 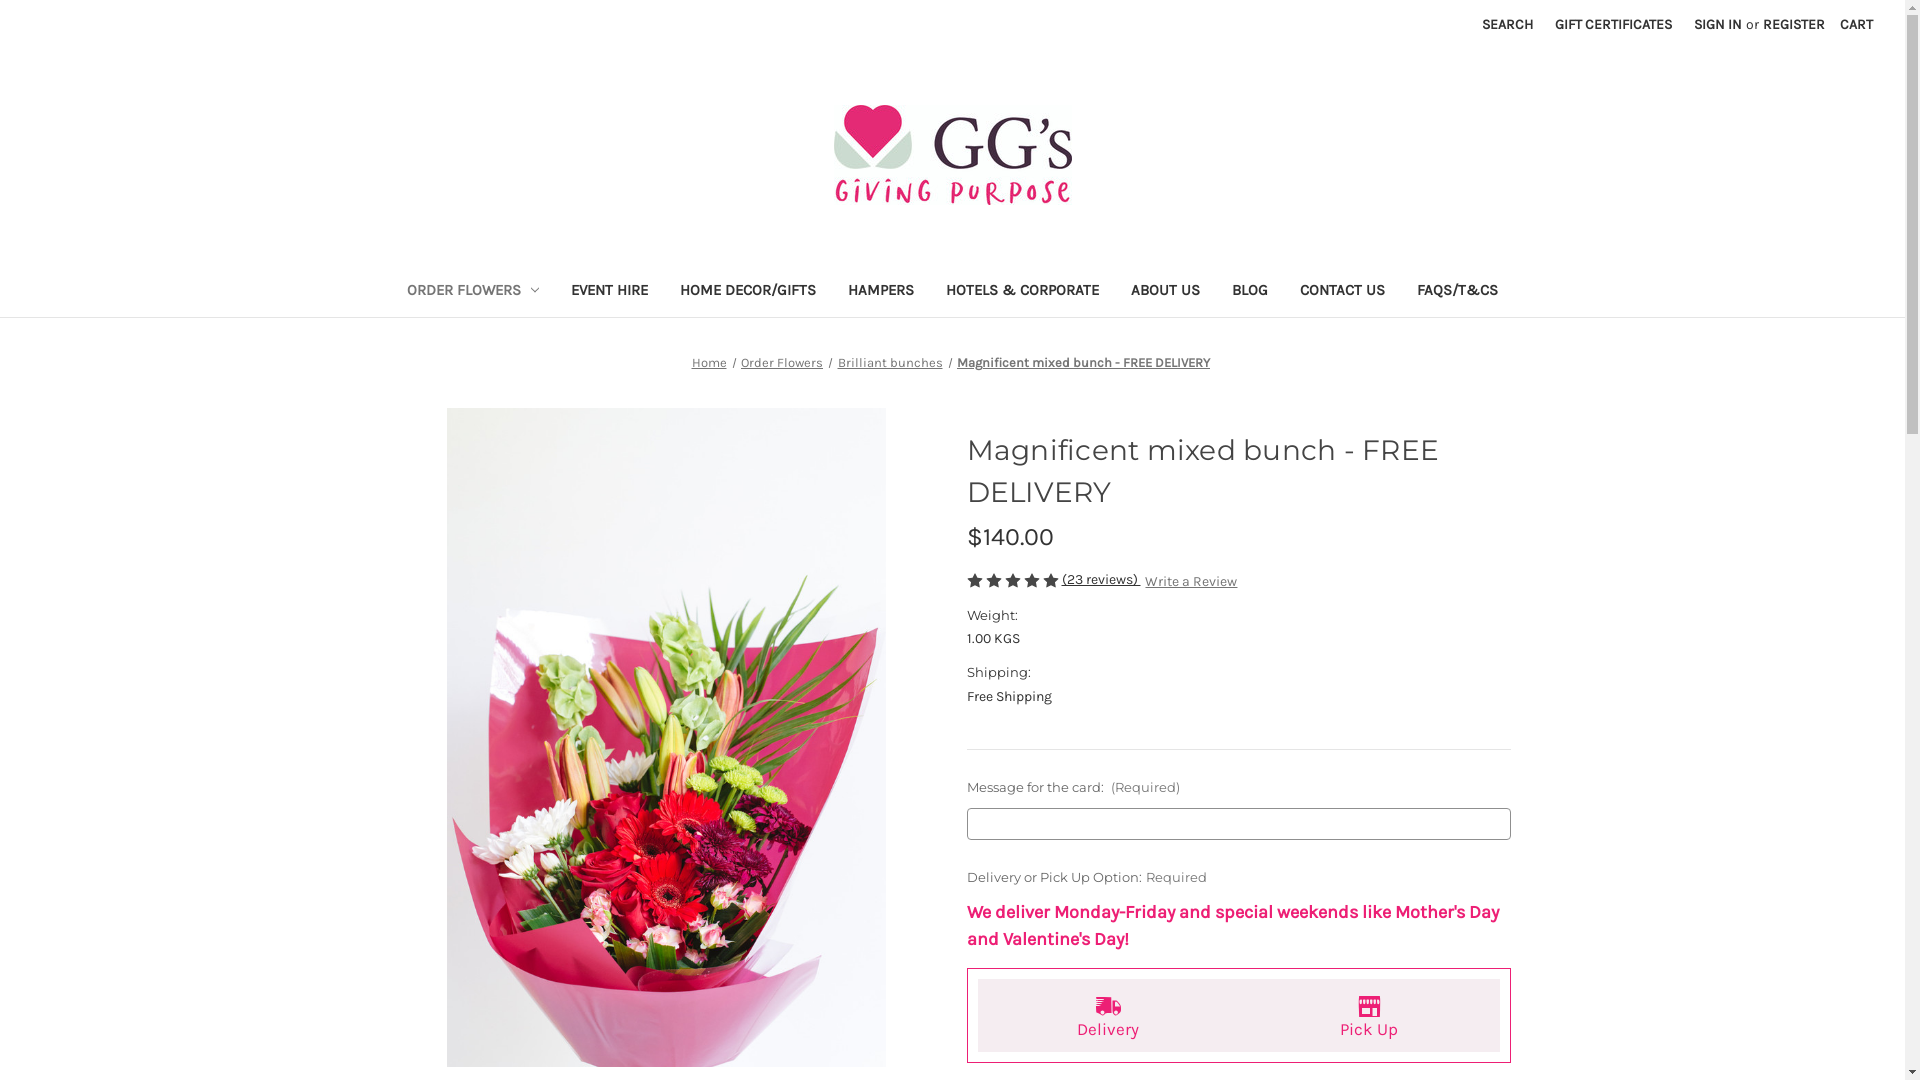 I want to click on Brilliant bunches, so click(x=890, y=362).